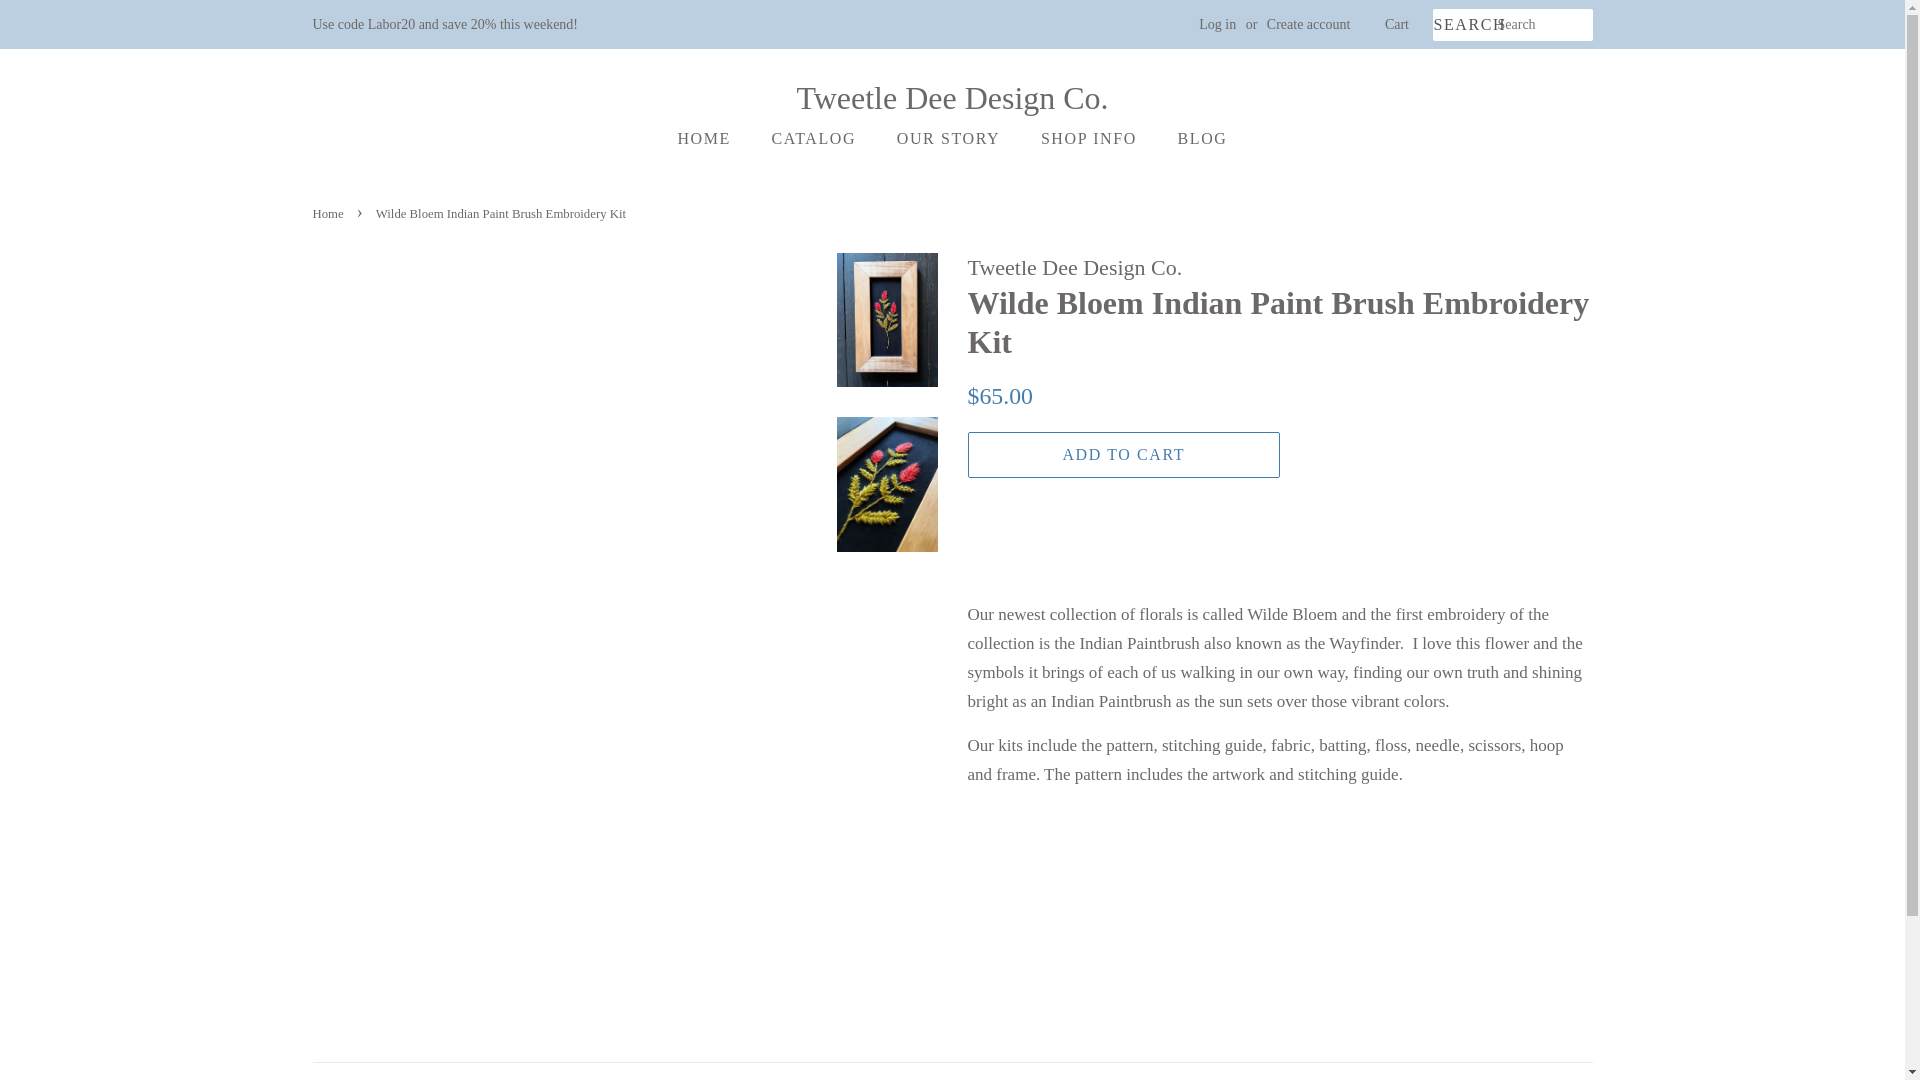 The height and width of the screenshot is (1080, 1920). Describe the element at coordinates (816, 138) in the screenshot. I see `CATALOG` at that location.